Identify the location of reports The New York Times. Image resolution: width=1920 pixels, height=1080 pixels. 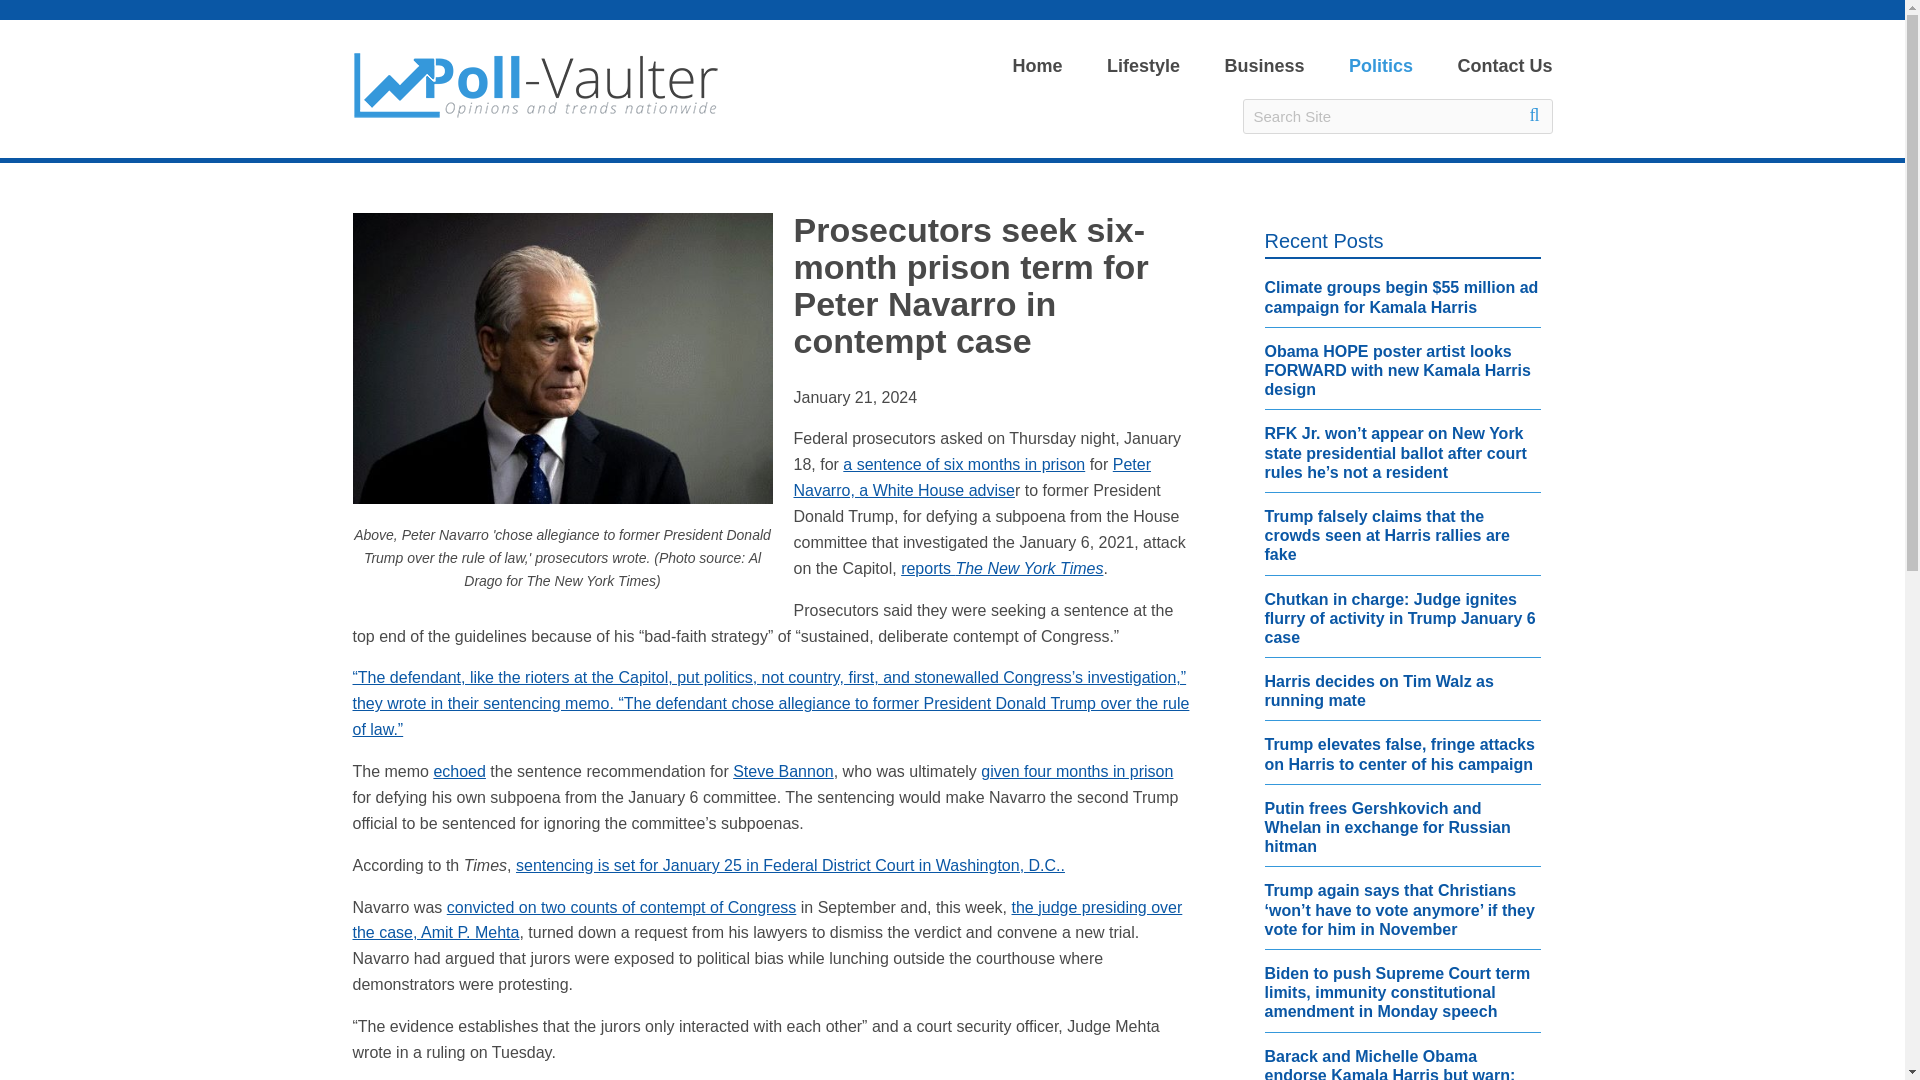
(1001, 568).